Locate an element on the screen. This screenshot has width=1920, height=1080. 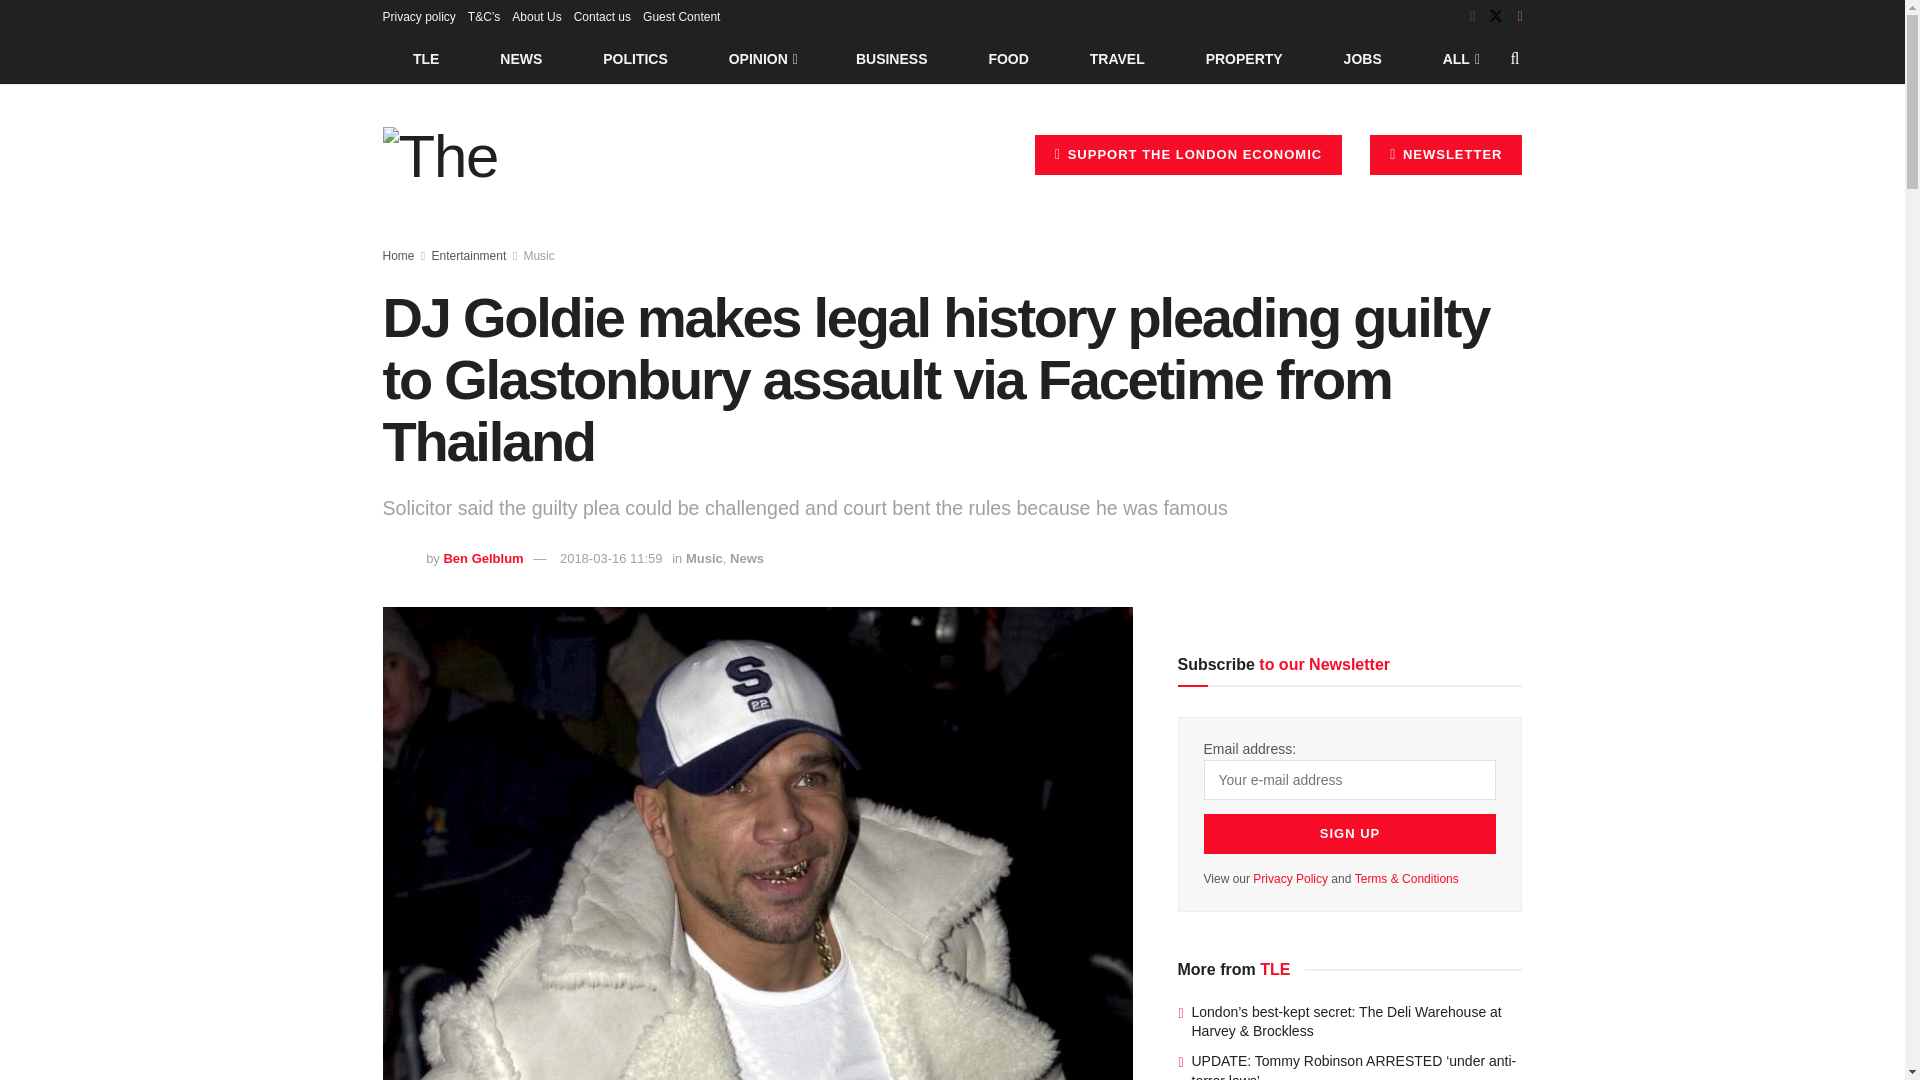
Home is located at coordinates (398, 256).